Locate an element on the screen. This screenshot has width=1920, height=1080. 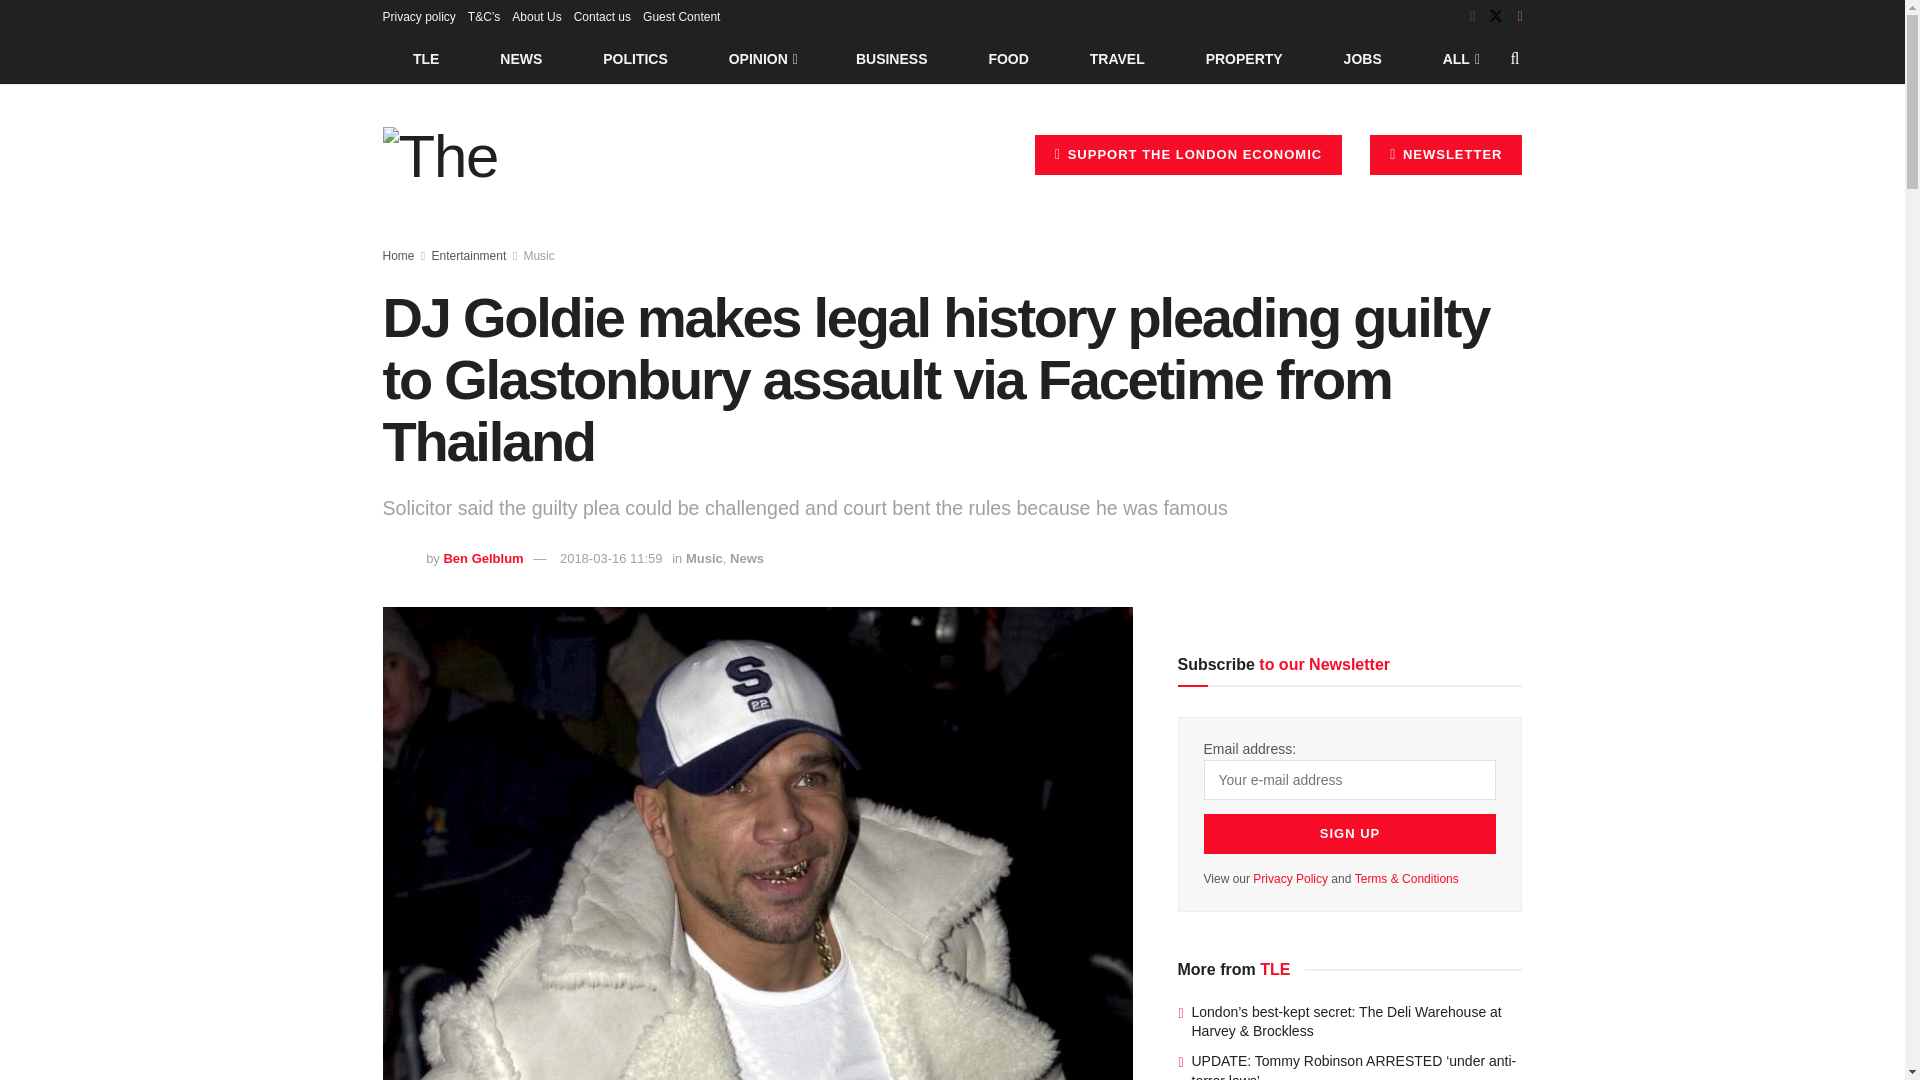
Home is located at coordinates (398, 256).